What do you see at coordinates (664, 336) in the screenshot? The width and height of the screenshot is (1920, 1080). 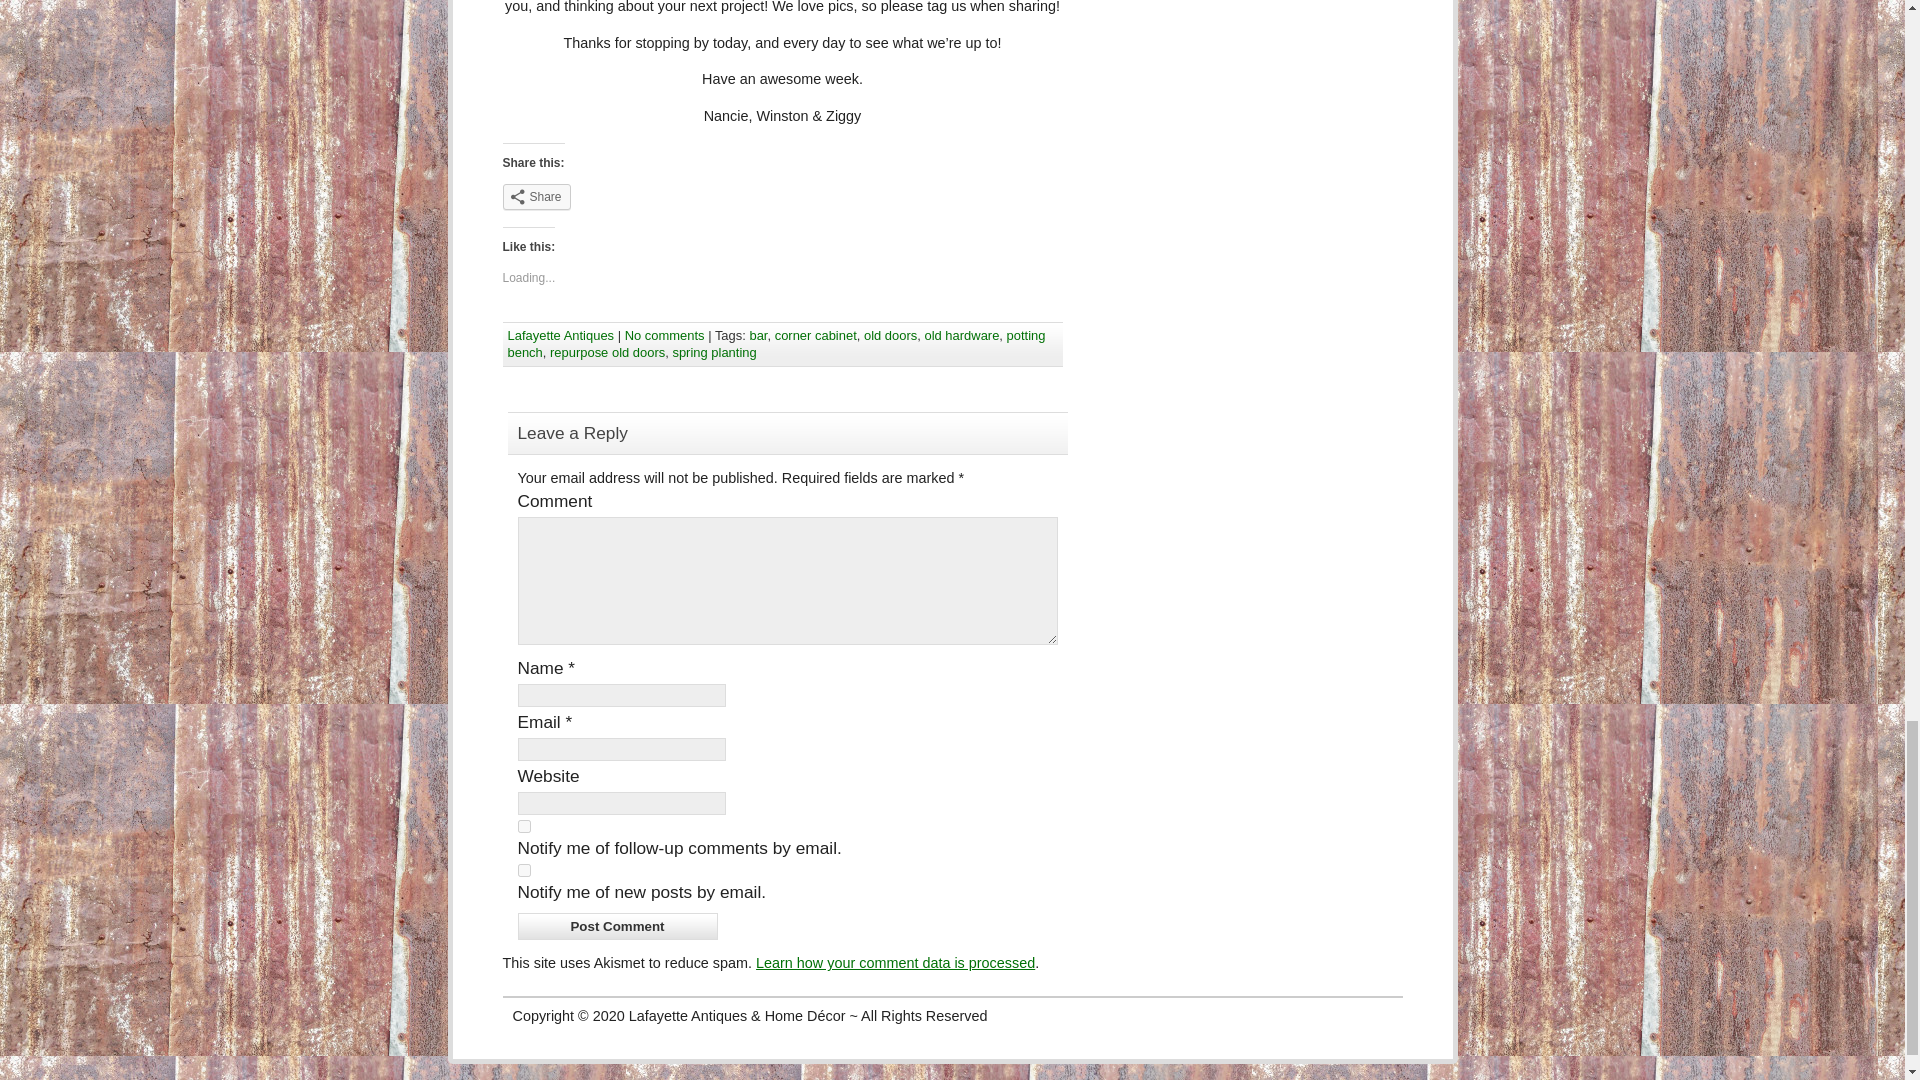 I see `No comments` at bounding box center [664, 336].